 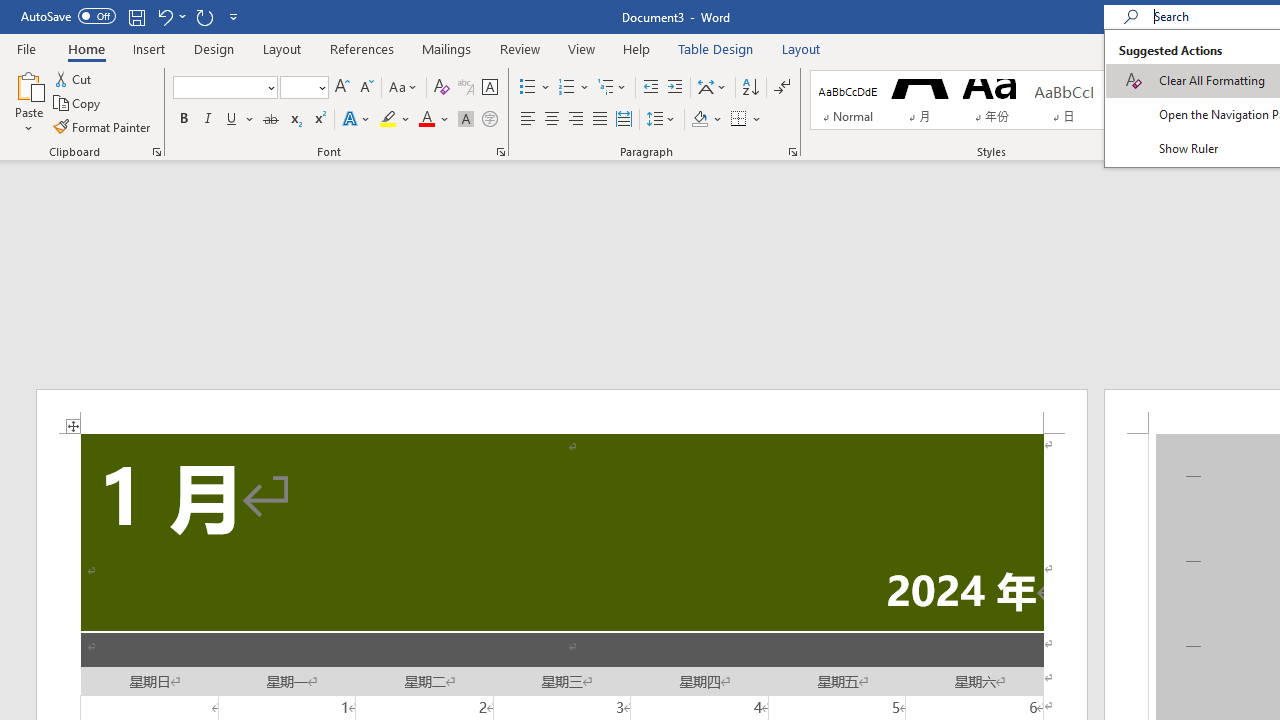 What do you see at coordinates (136, 16) in the screenshot?
I see `Save` at bounding box center [136, 16].